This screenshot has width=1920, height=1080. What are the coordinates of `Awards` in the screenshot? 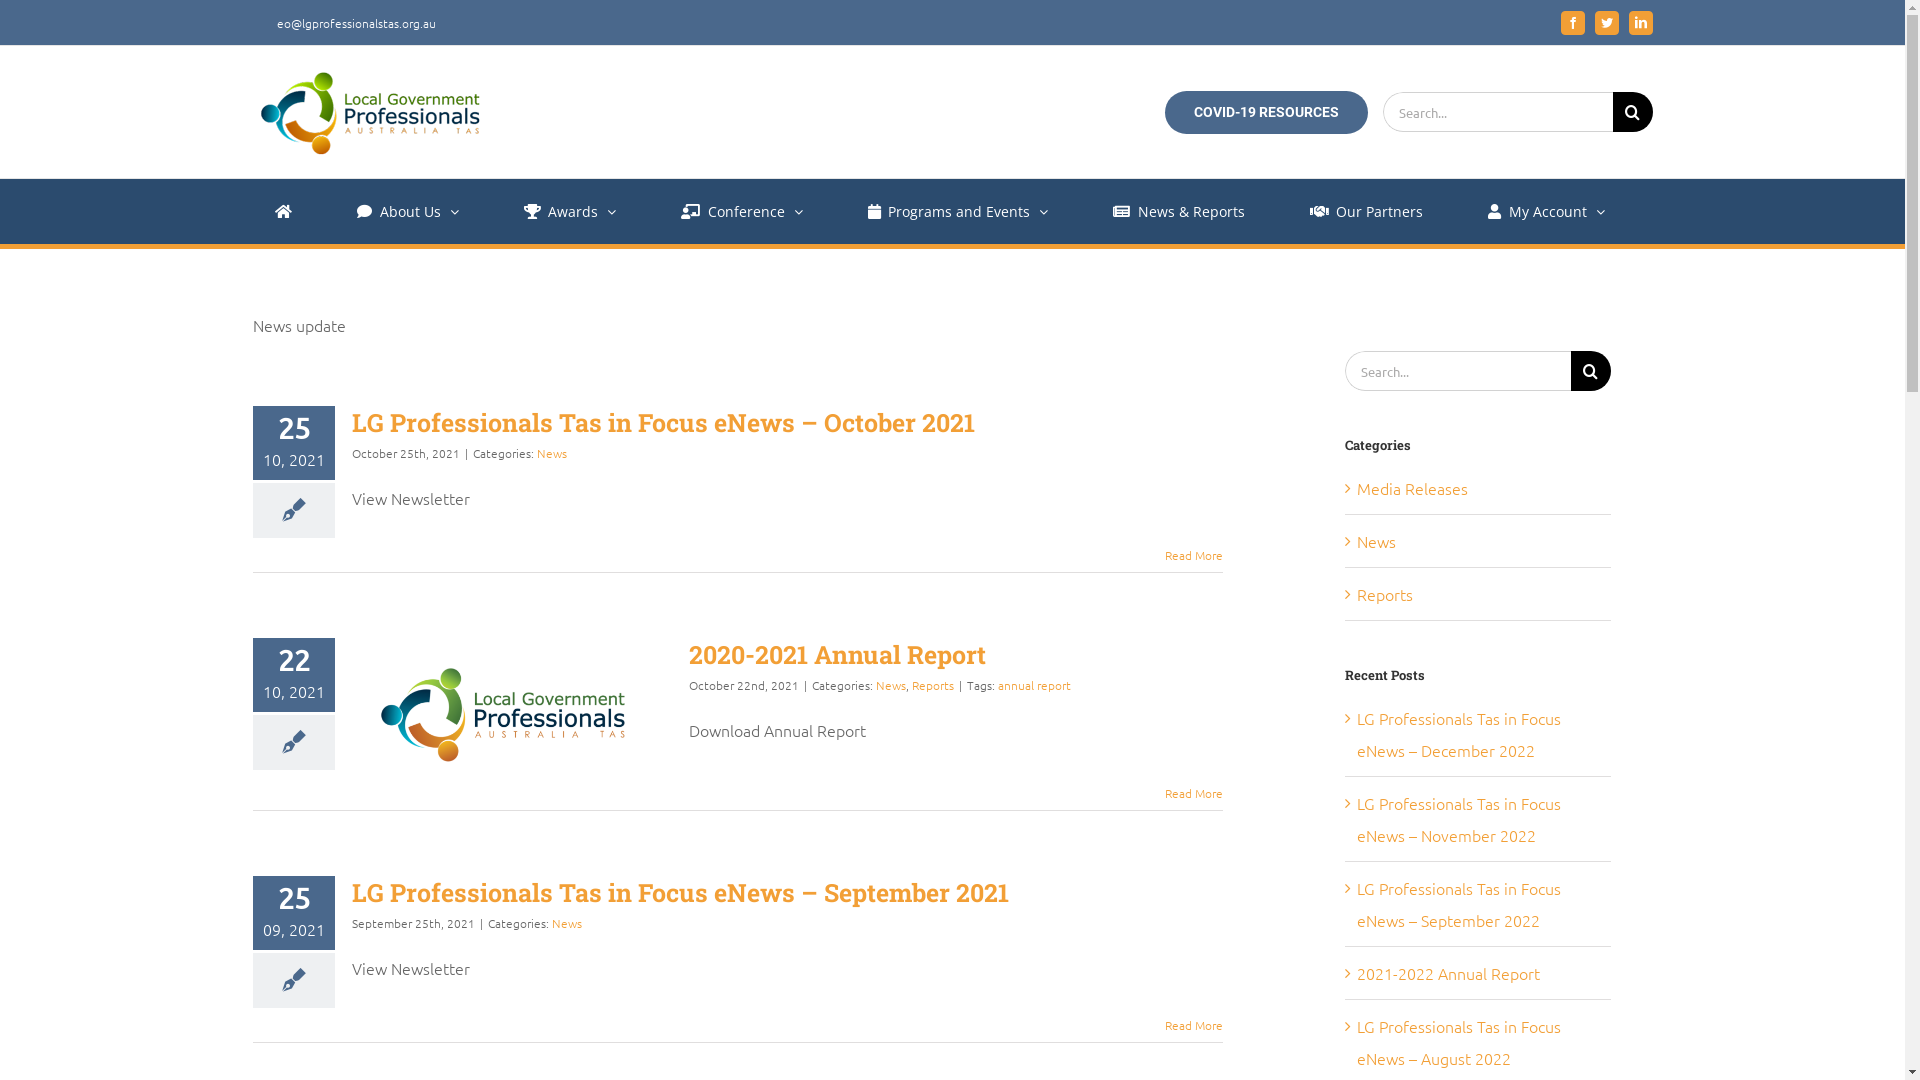 It's located at (570, 212).